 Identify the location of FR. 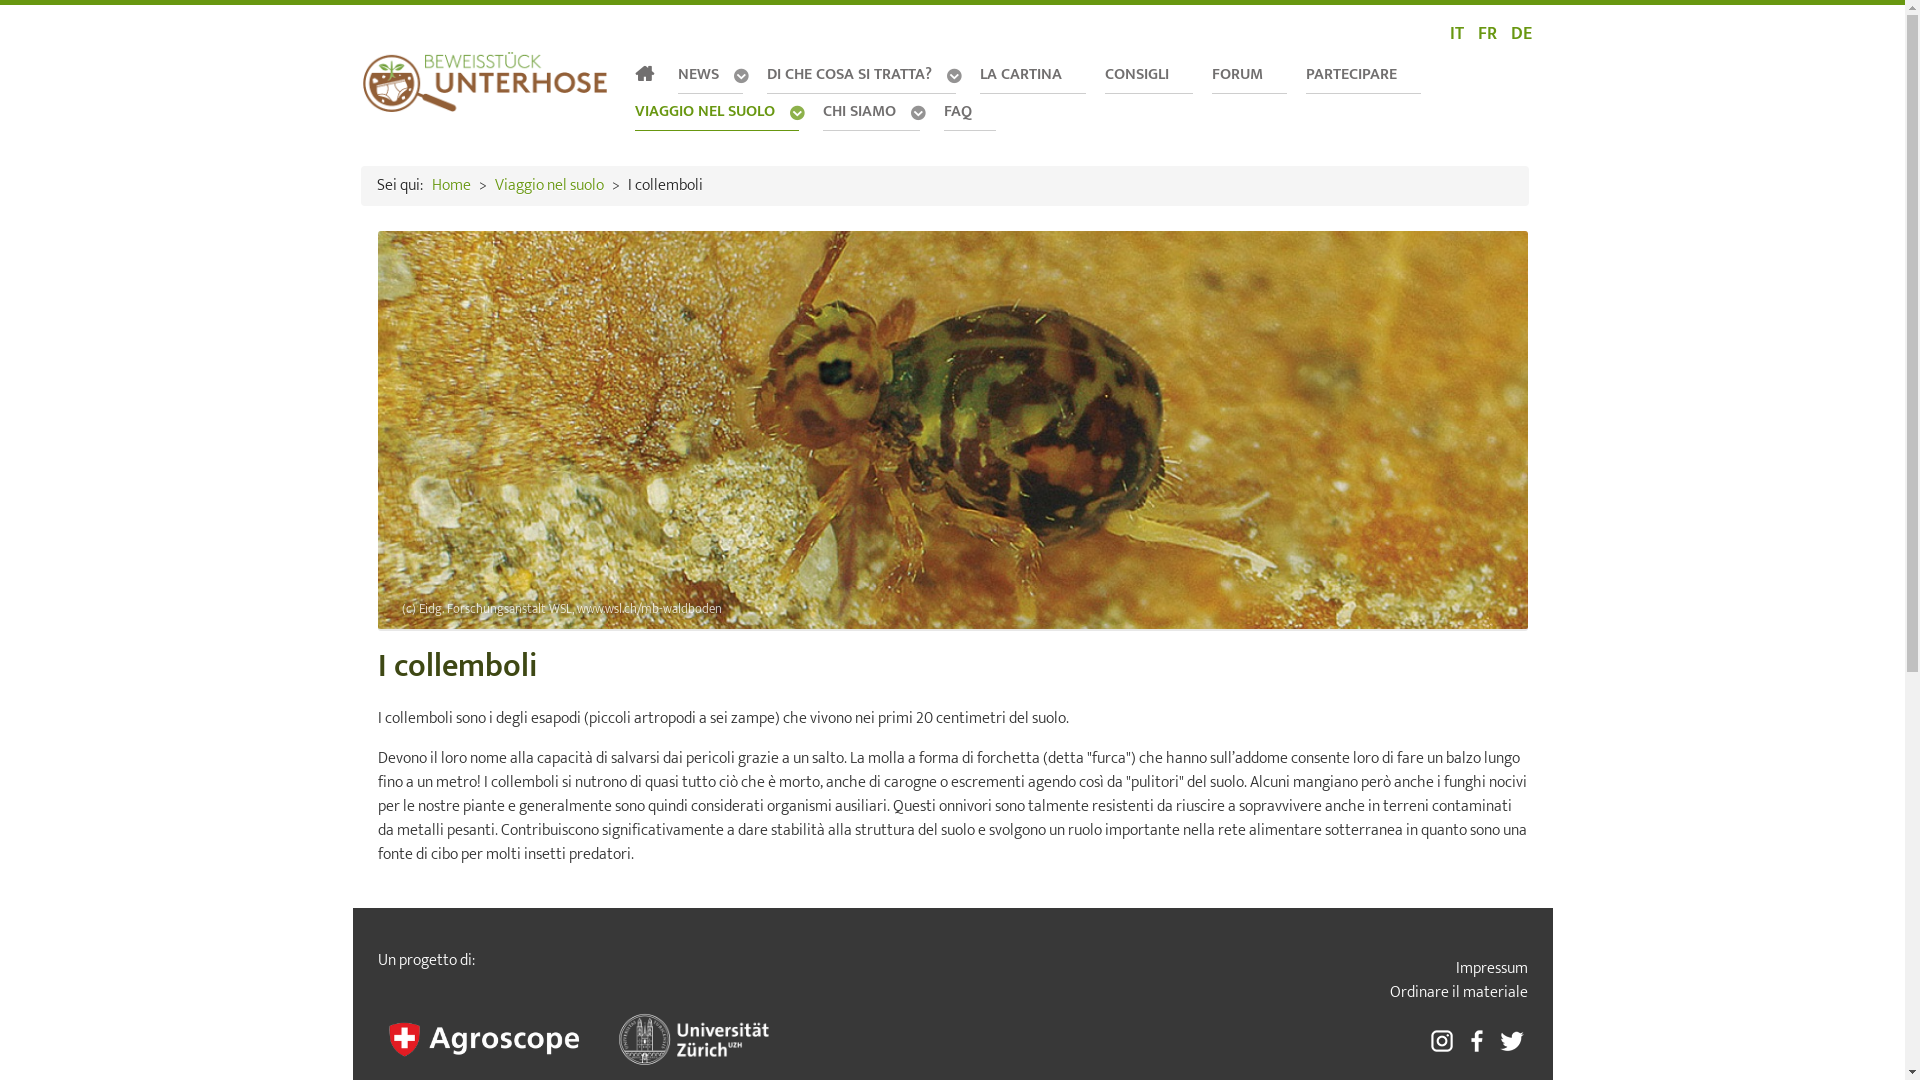
(1490, 34).